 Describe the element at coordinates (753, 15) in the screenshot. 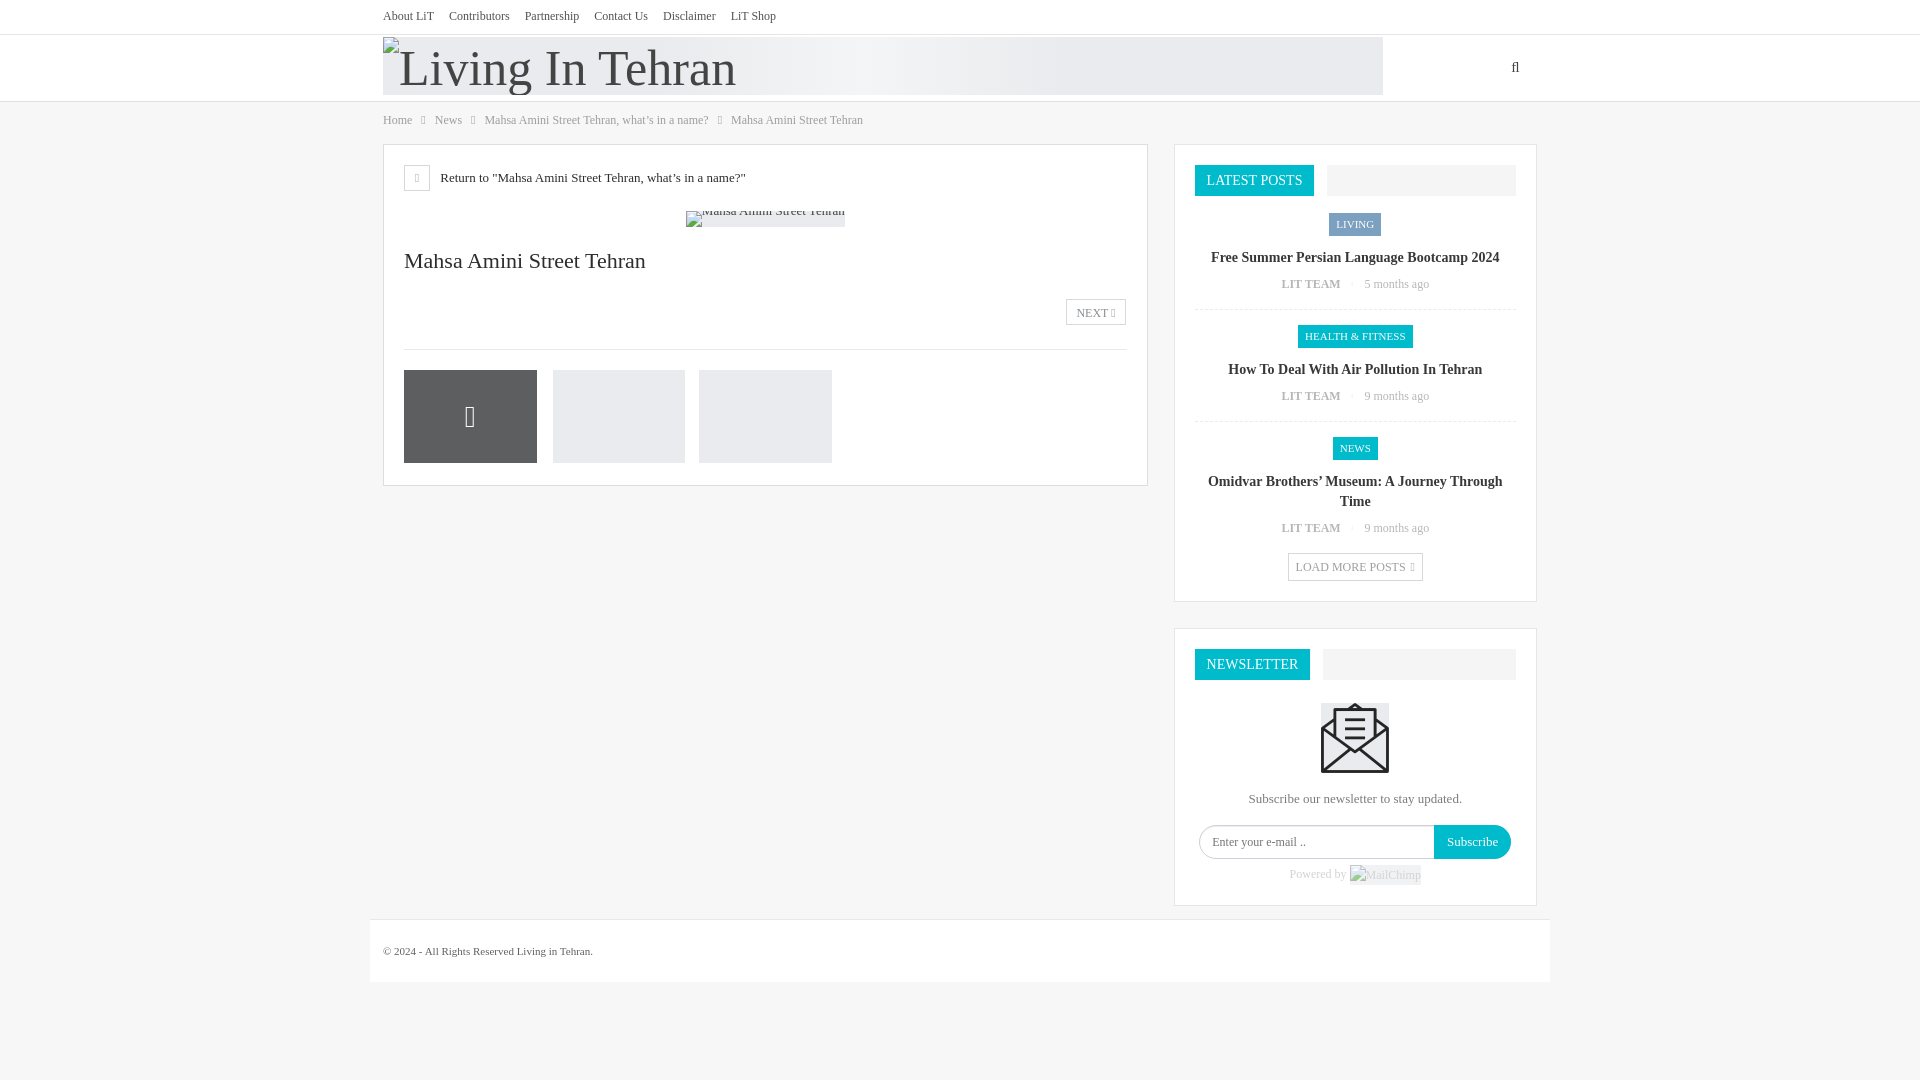

I see `LiT Shop` at that location.